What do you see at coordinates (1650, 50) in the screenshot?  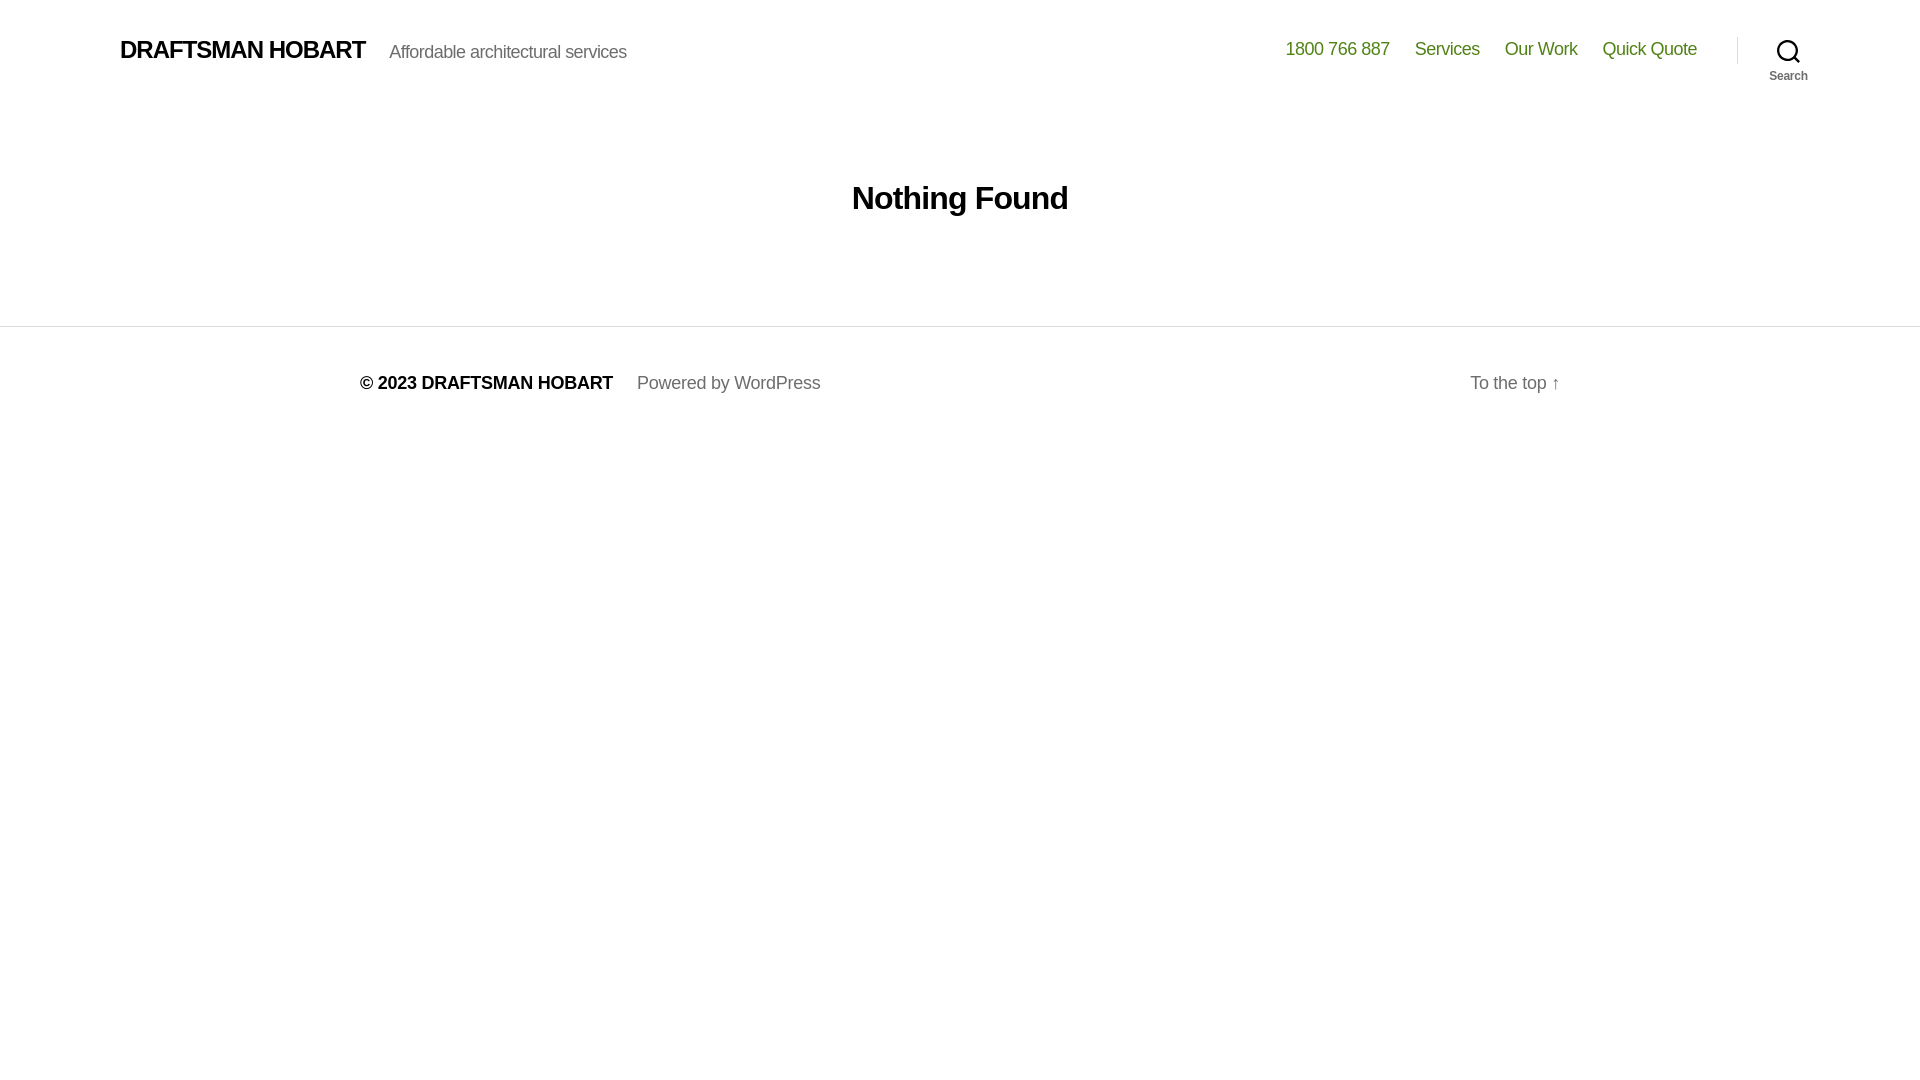 I see `Quick Quote` at bounding box center [1650, 50].